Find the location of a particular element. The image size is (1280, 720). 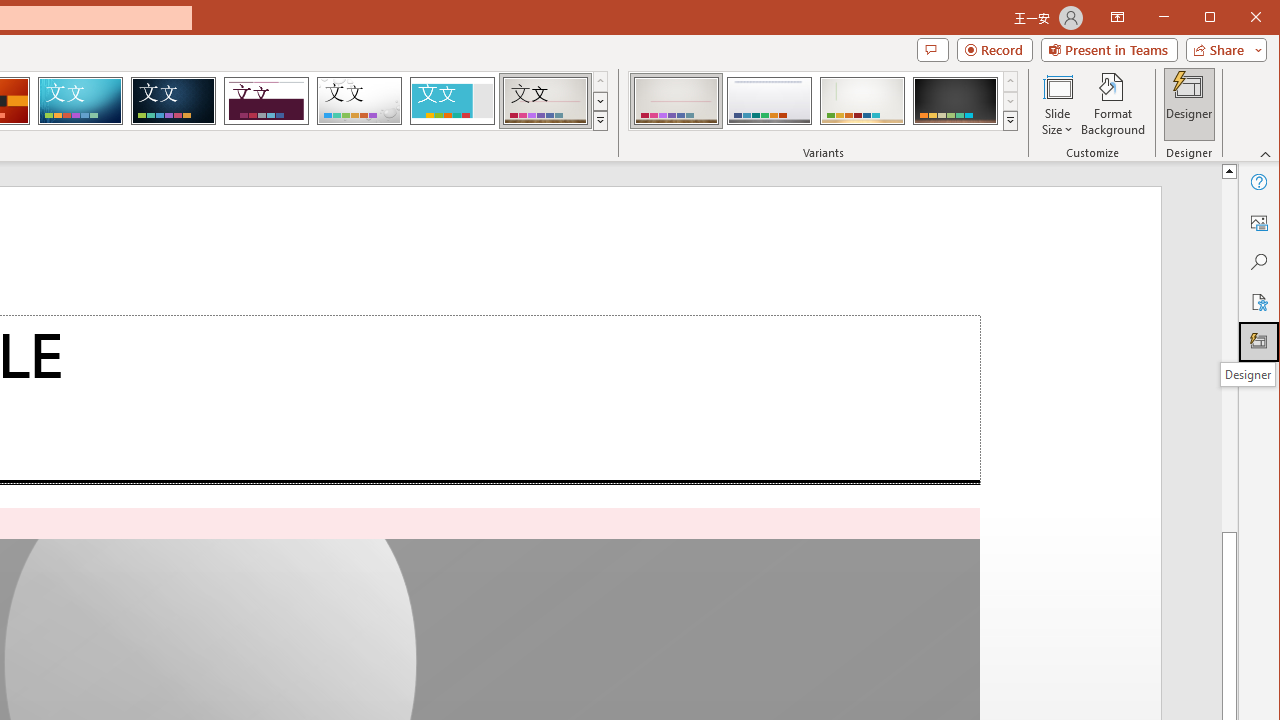

Format Background is located at coordinates (1114, 104).